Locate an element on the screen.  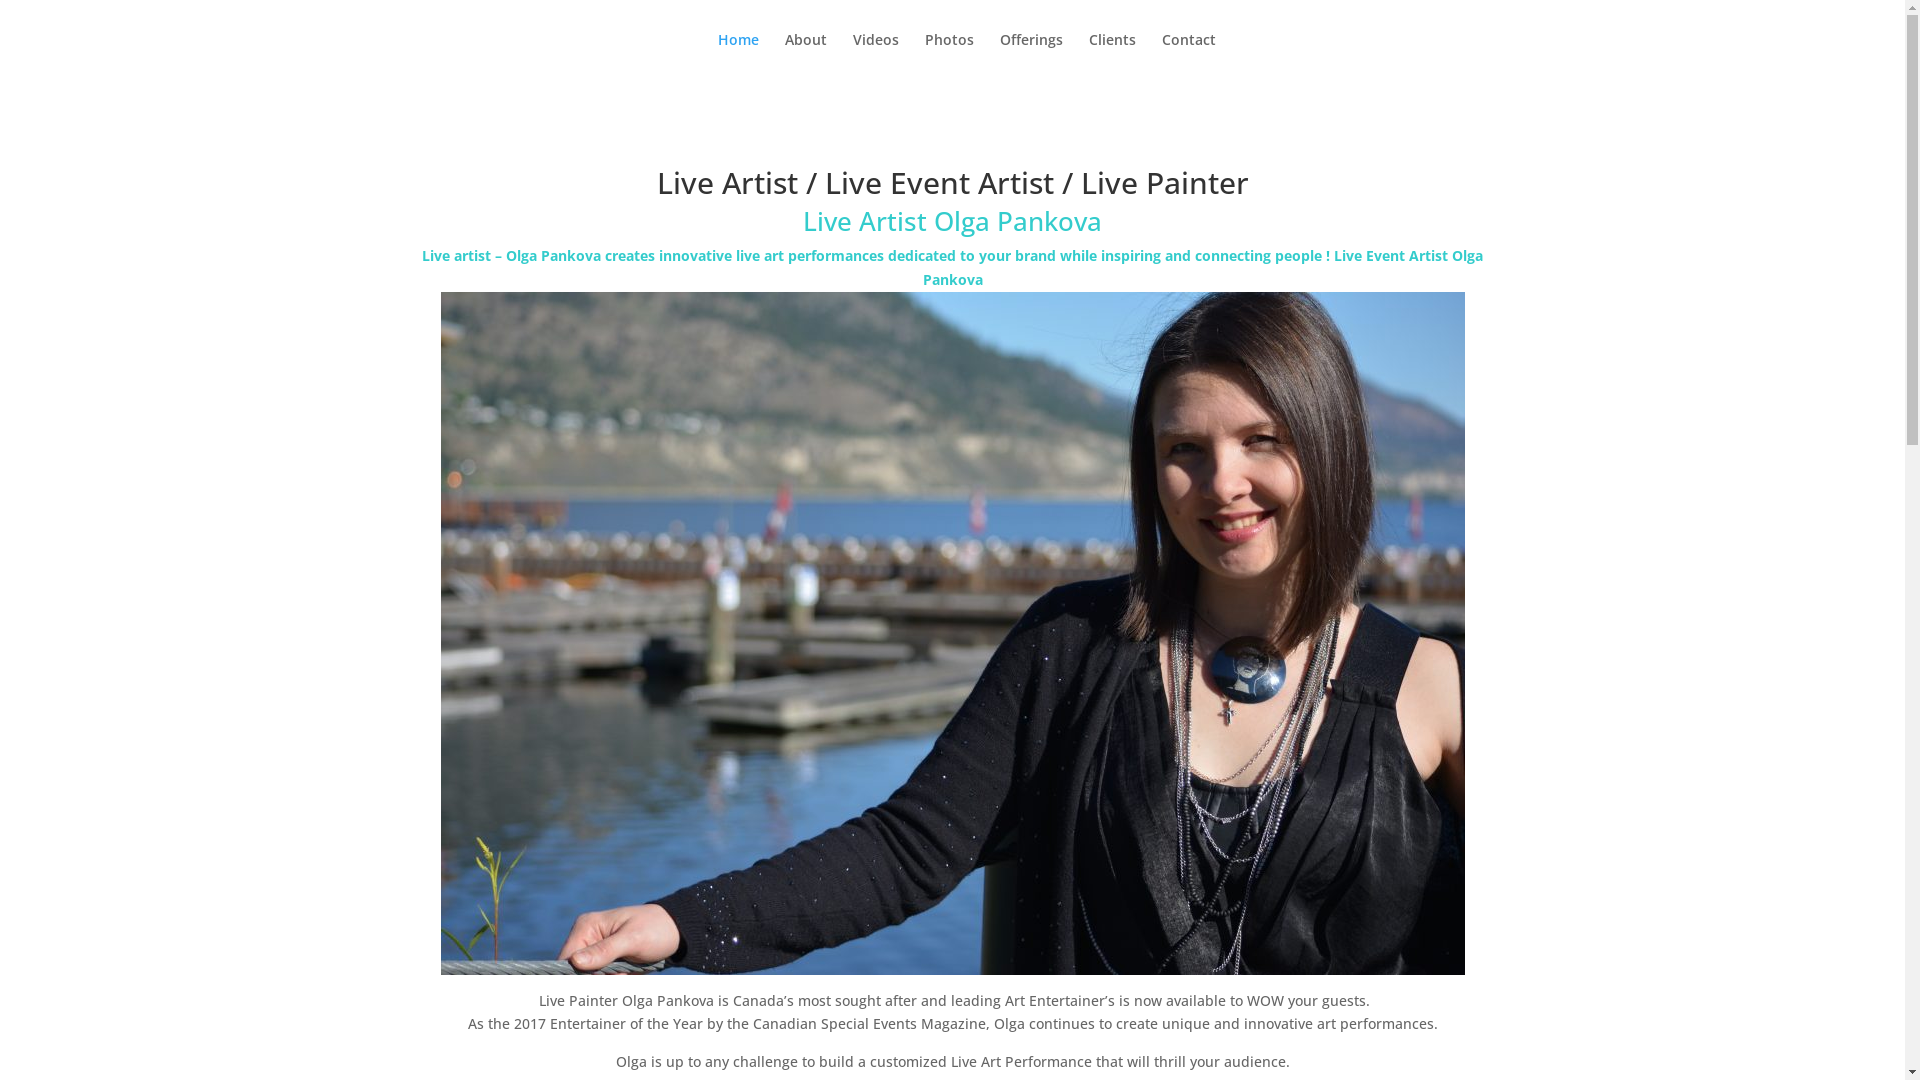
About is located at coordinates (805, 56).